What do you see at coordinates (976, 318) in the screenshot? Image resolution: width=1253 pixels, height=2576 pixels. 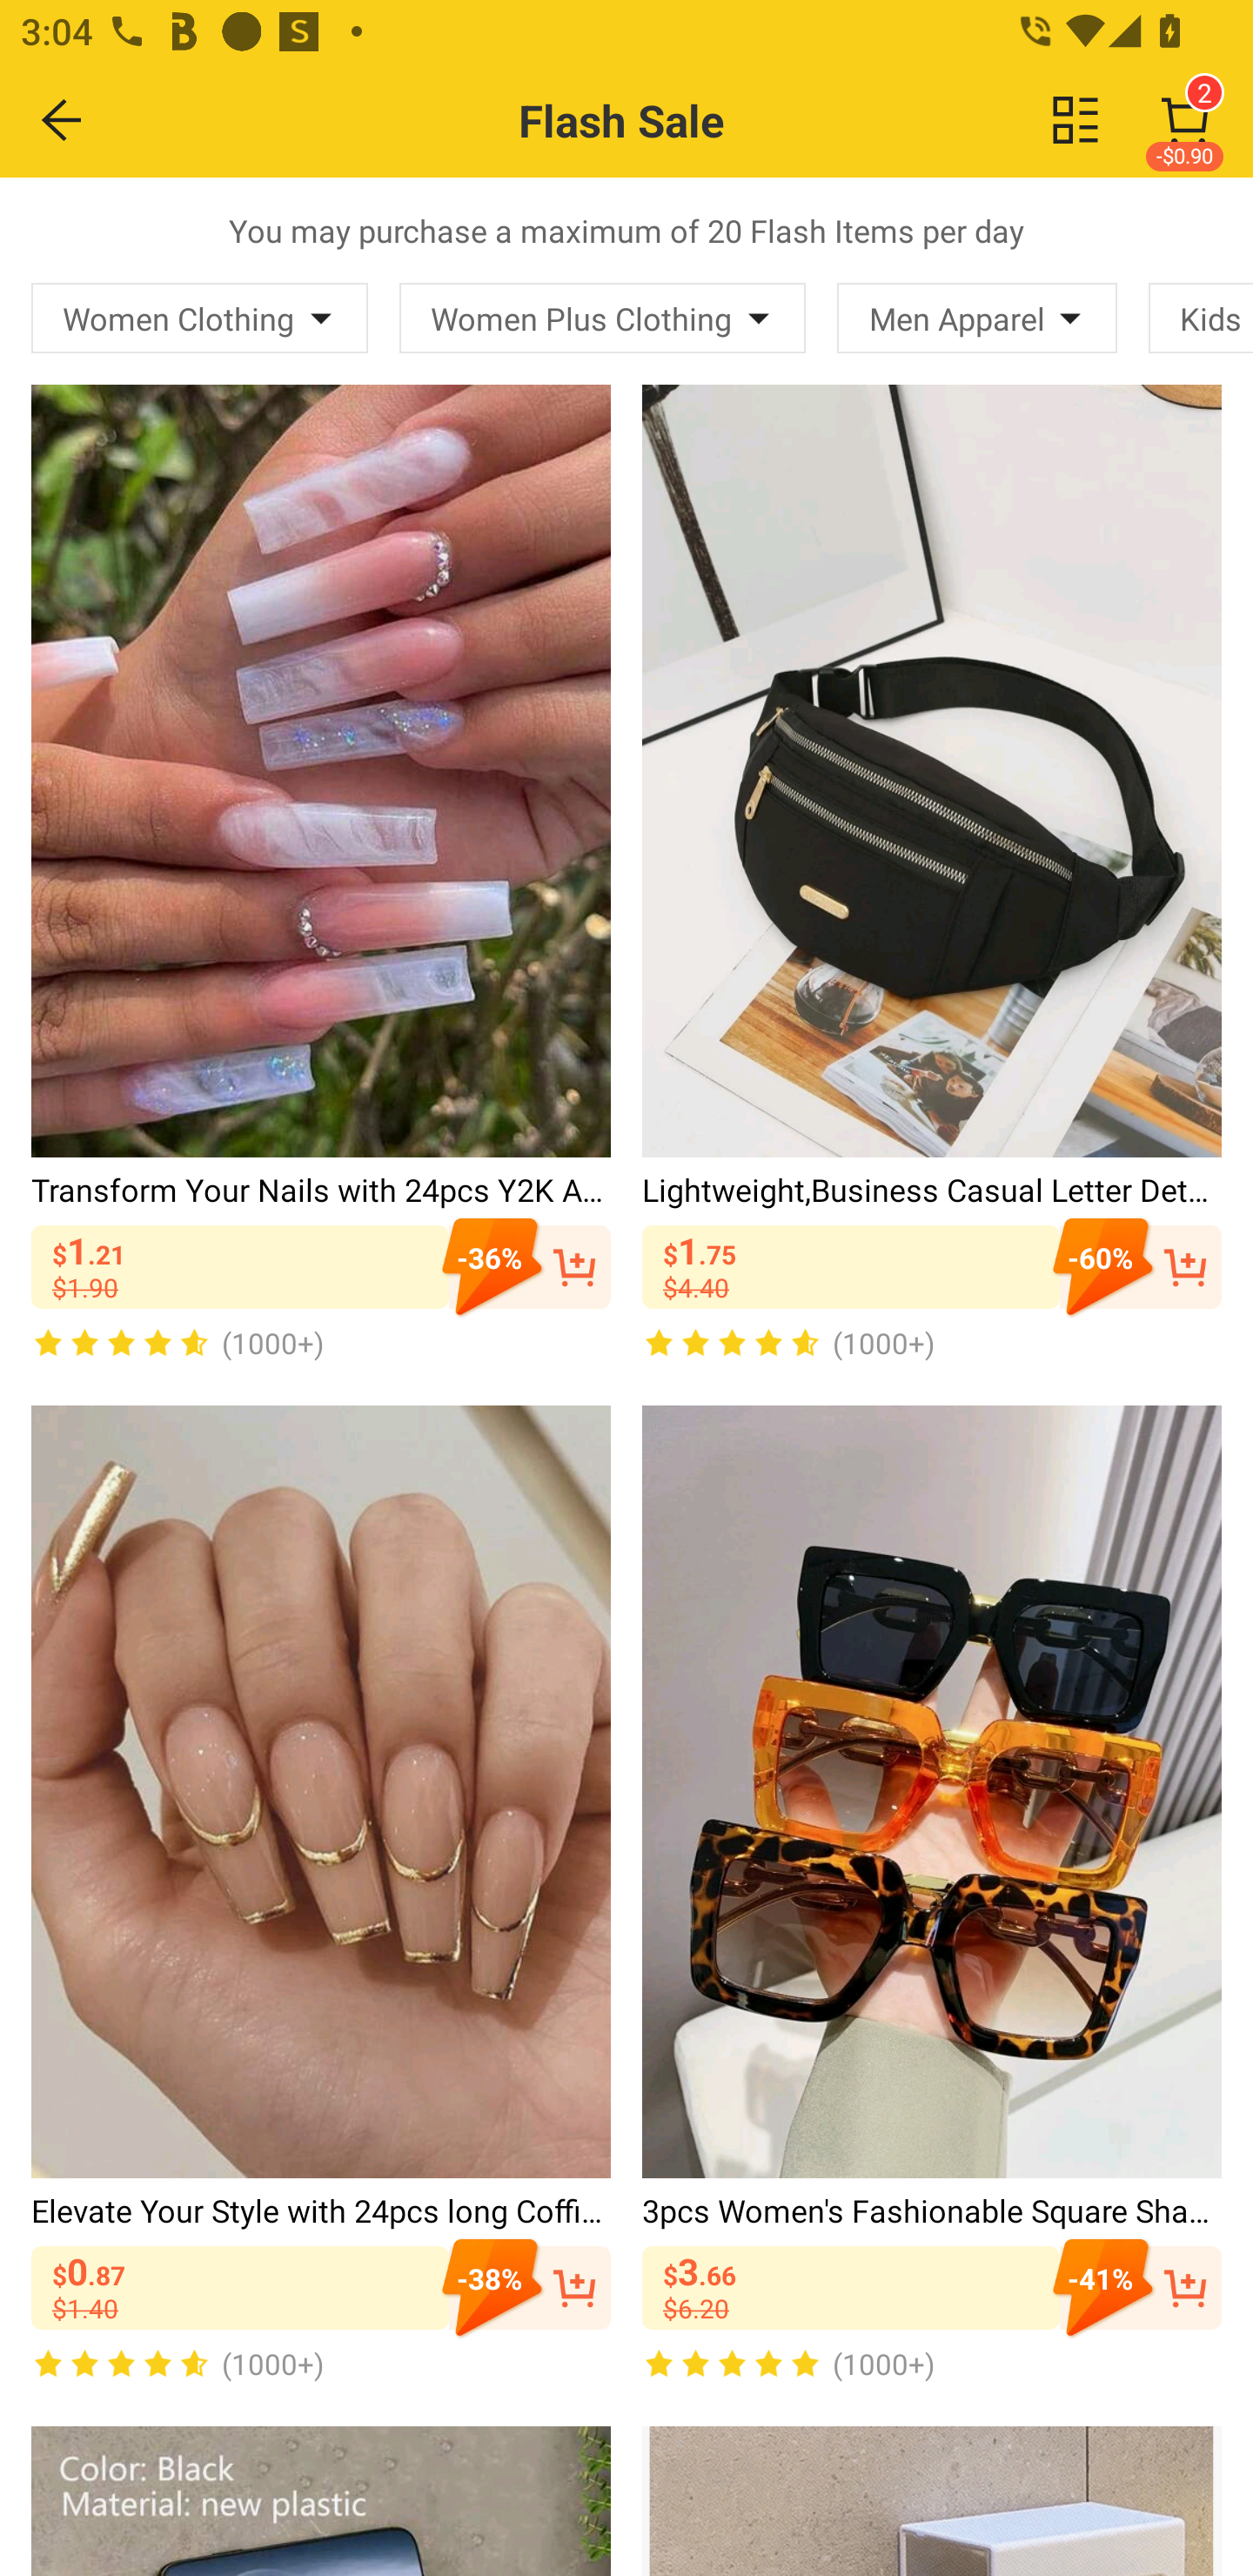 I see `Men Apparel` at bounding box center [976, 318].